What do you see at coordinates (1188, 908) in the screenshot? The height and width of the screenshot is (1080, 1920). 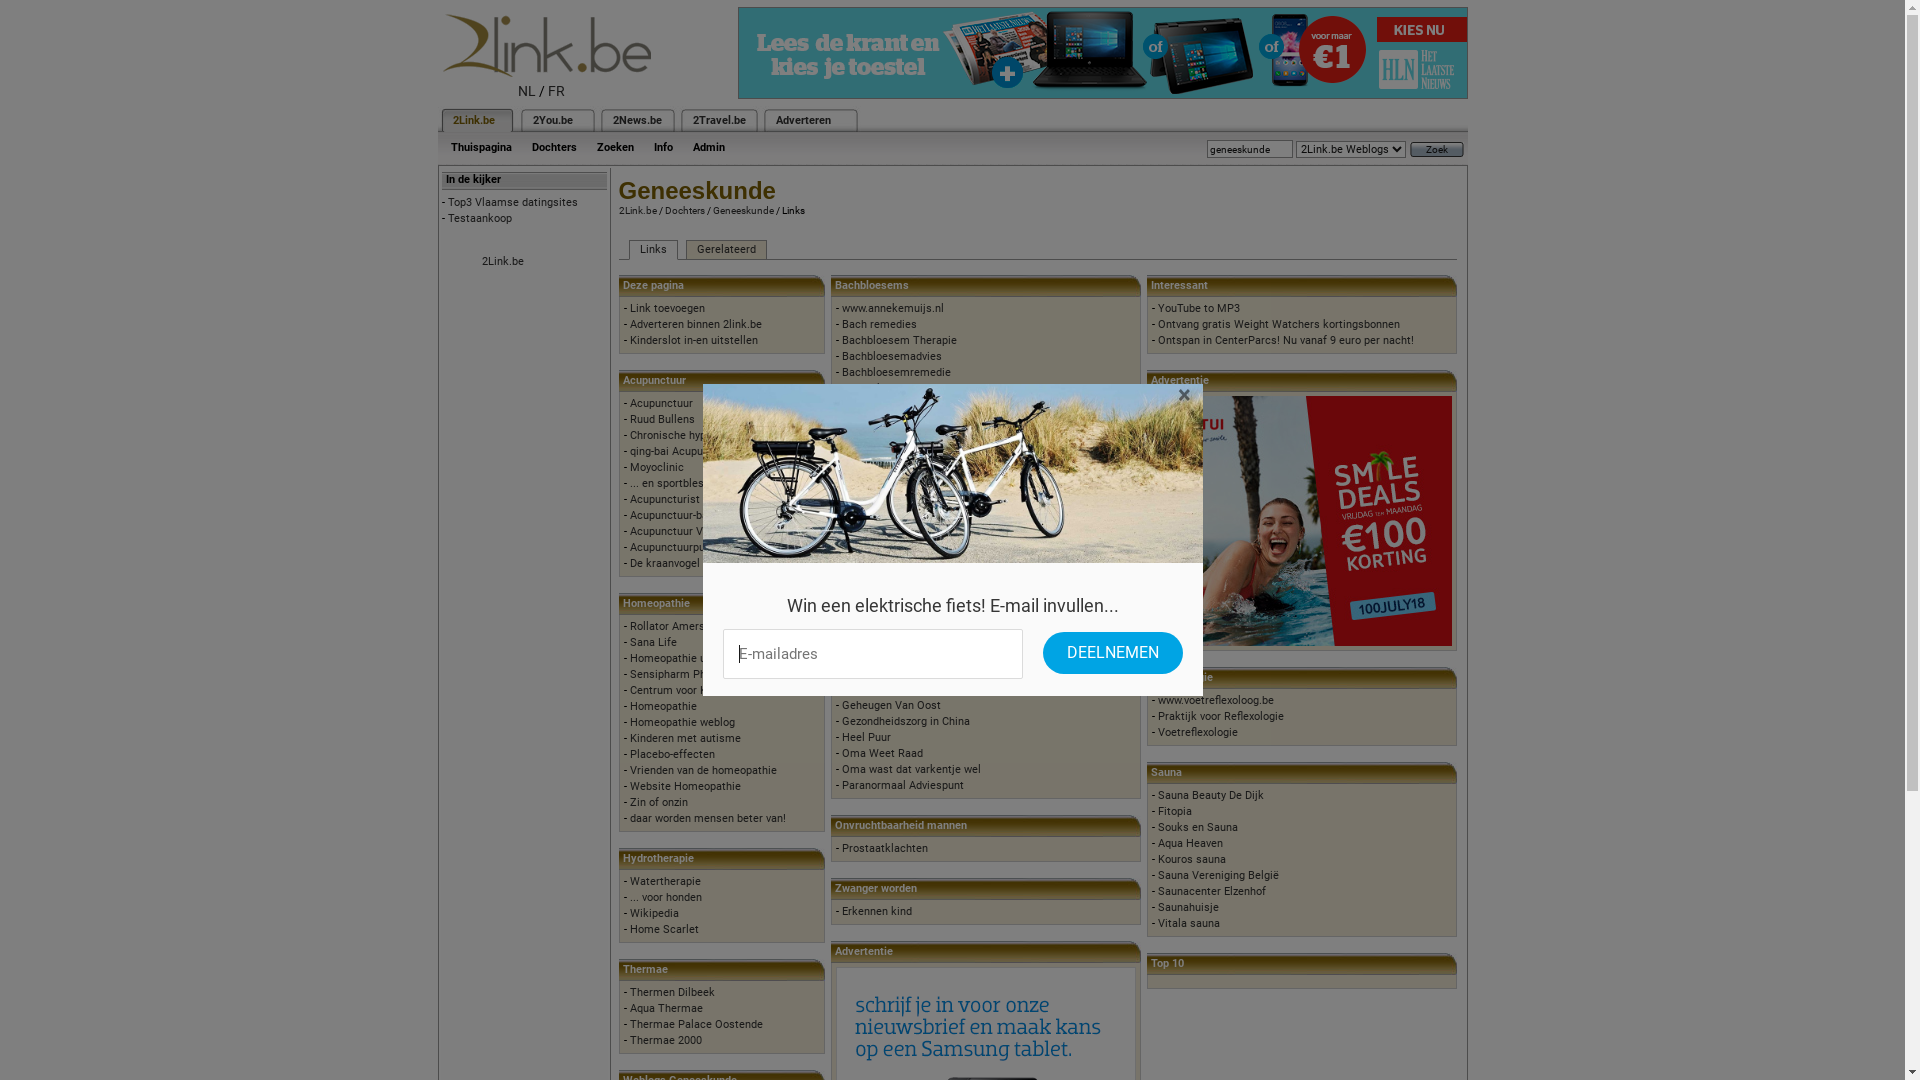 I see `Saunahuisje` at bounding box center [1188, 908].